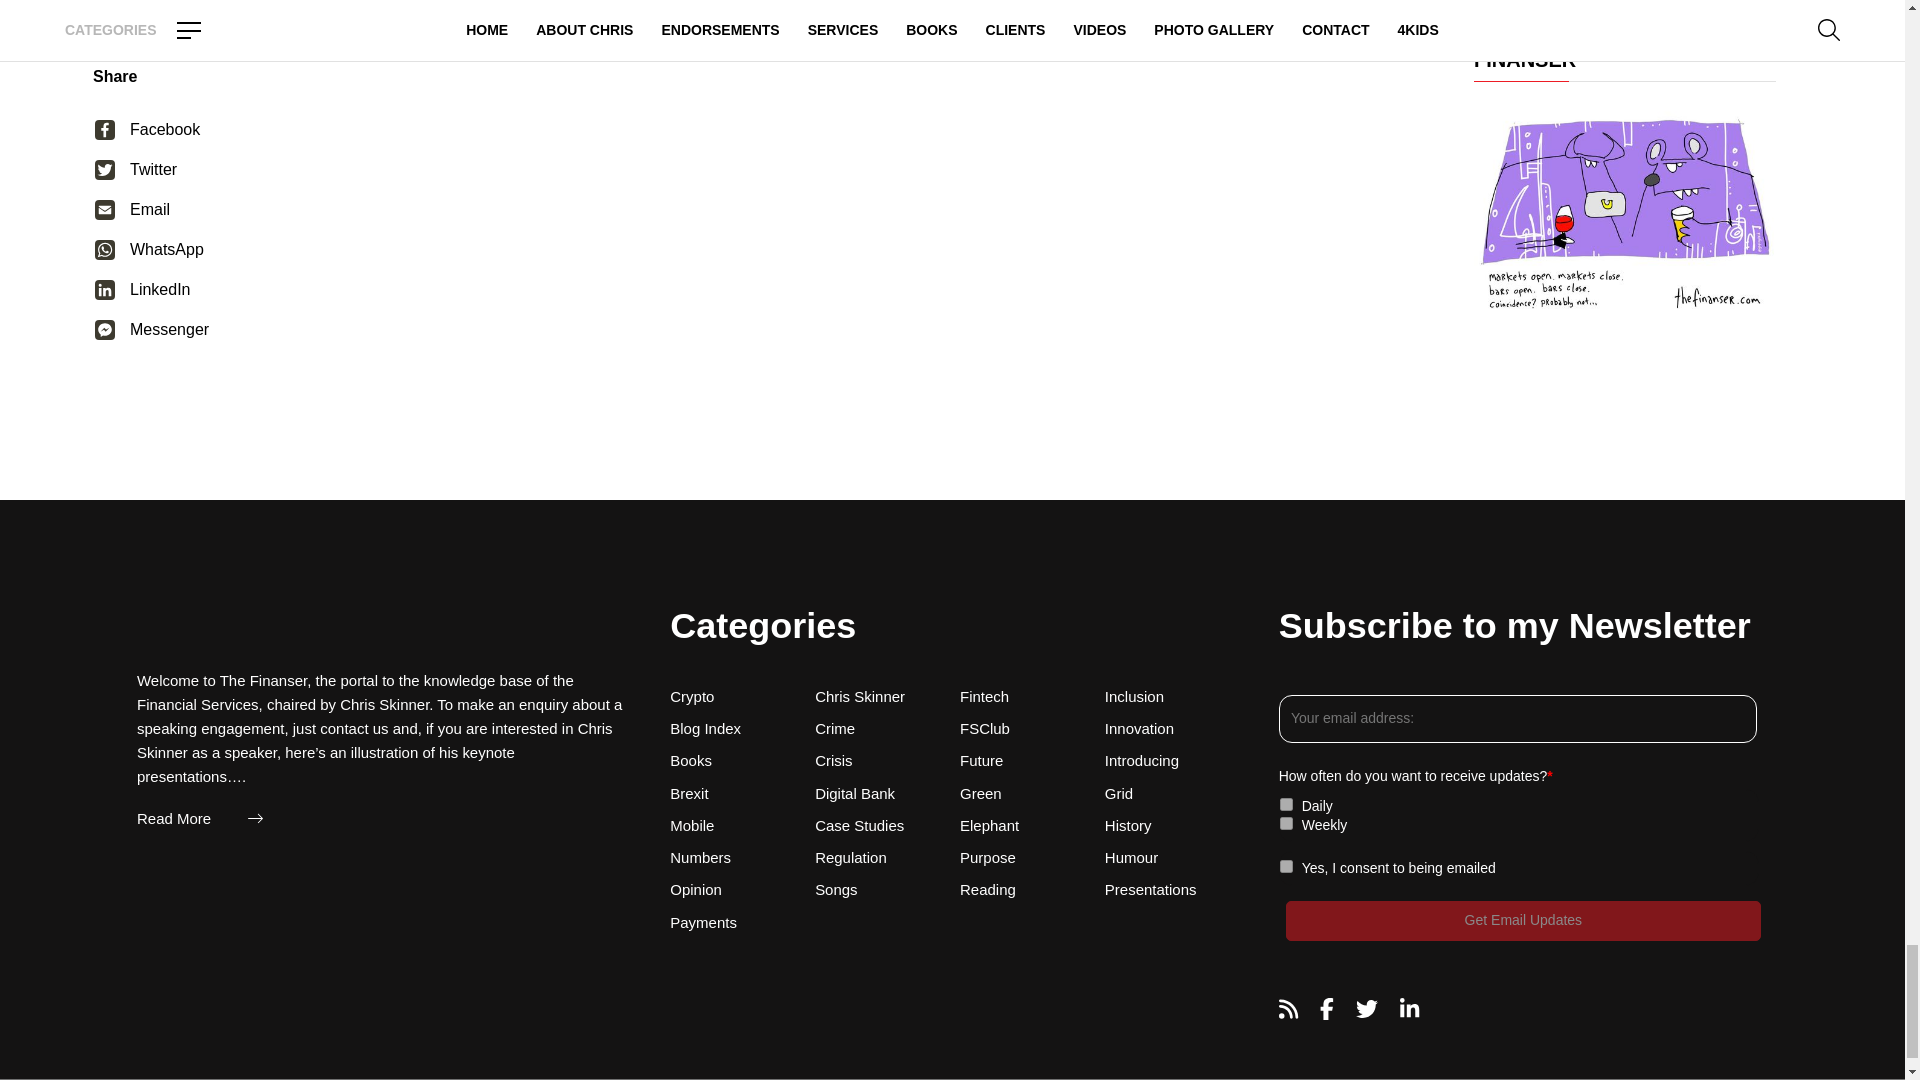 This screenshot has width=1920, height=1080. I want to click on daily, so click(1286, 804).